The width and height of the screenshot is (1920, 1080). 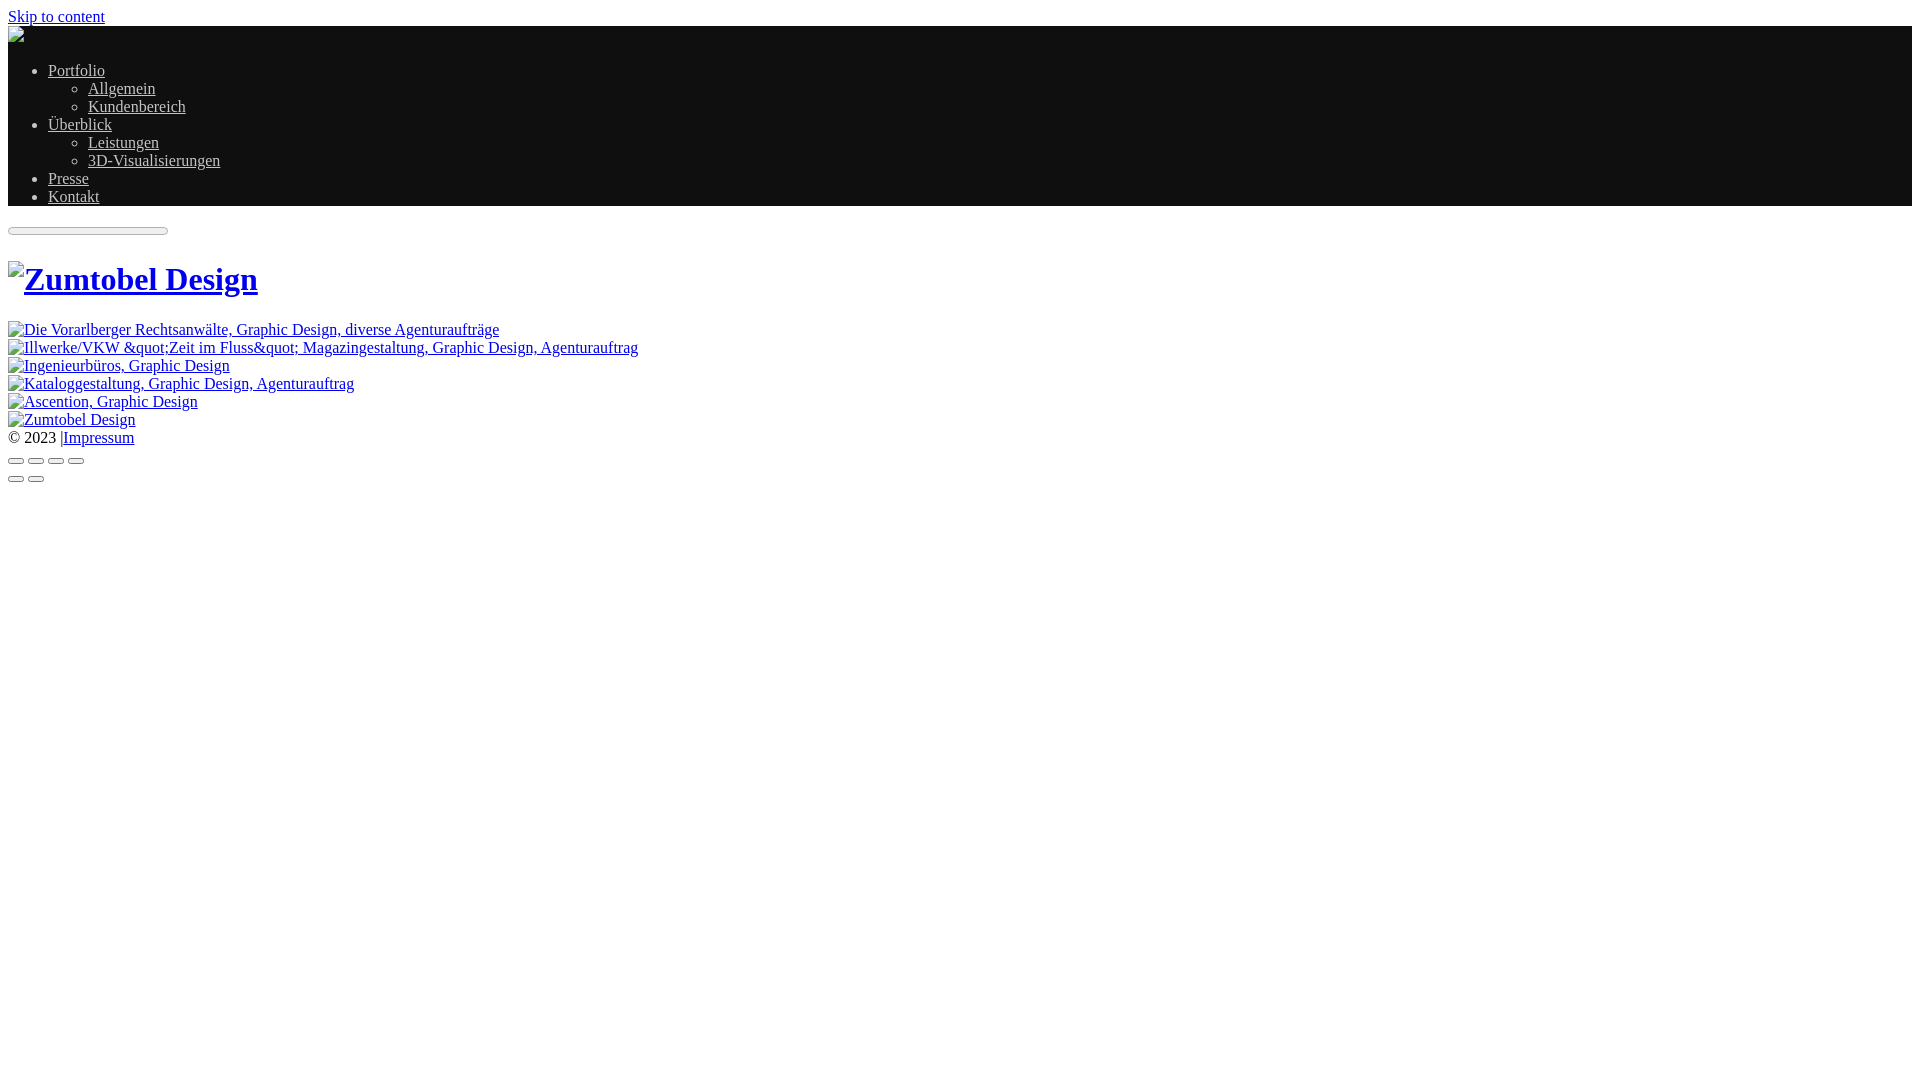 I want to click on Toggle fullscreen, so click(x=56, y=461).